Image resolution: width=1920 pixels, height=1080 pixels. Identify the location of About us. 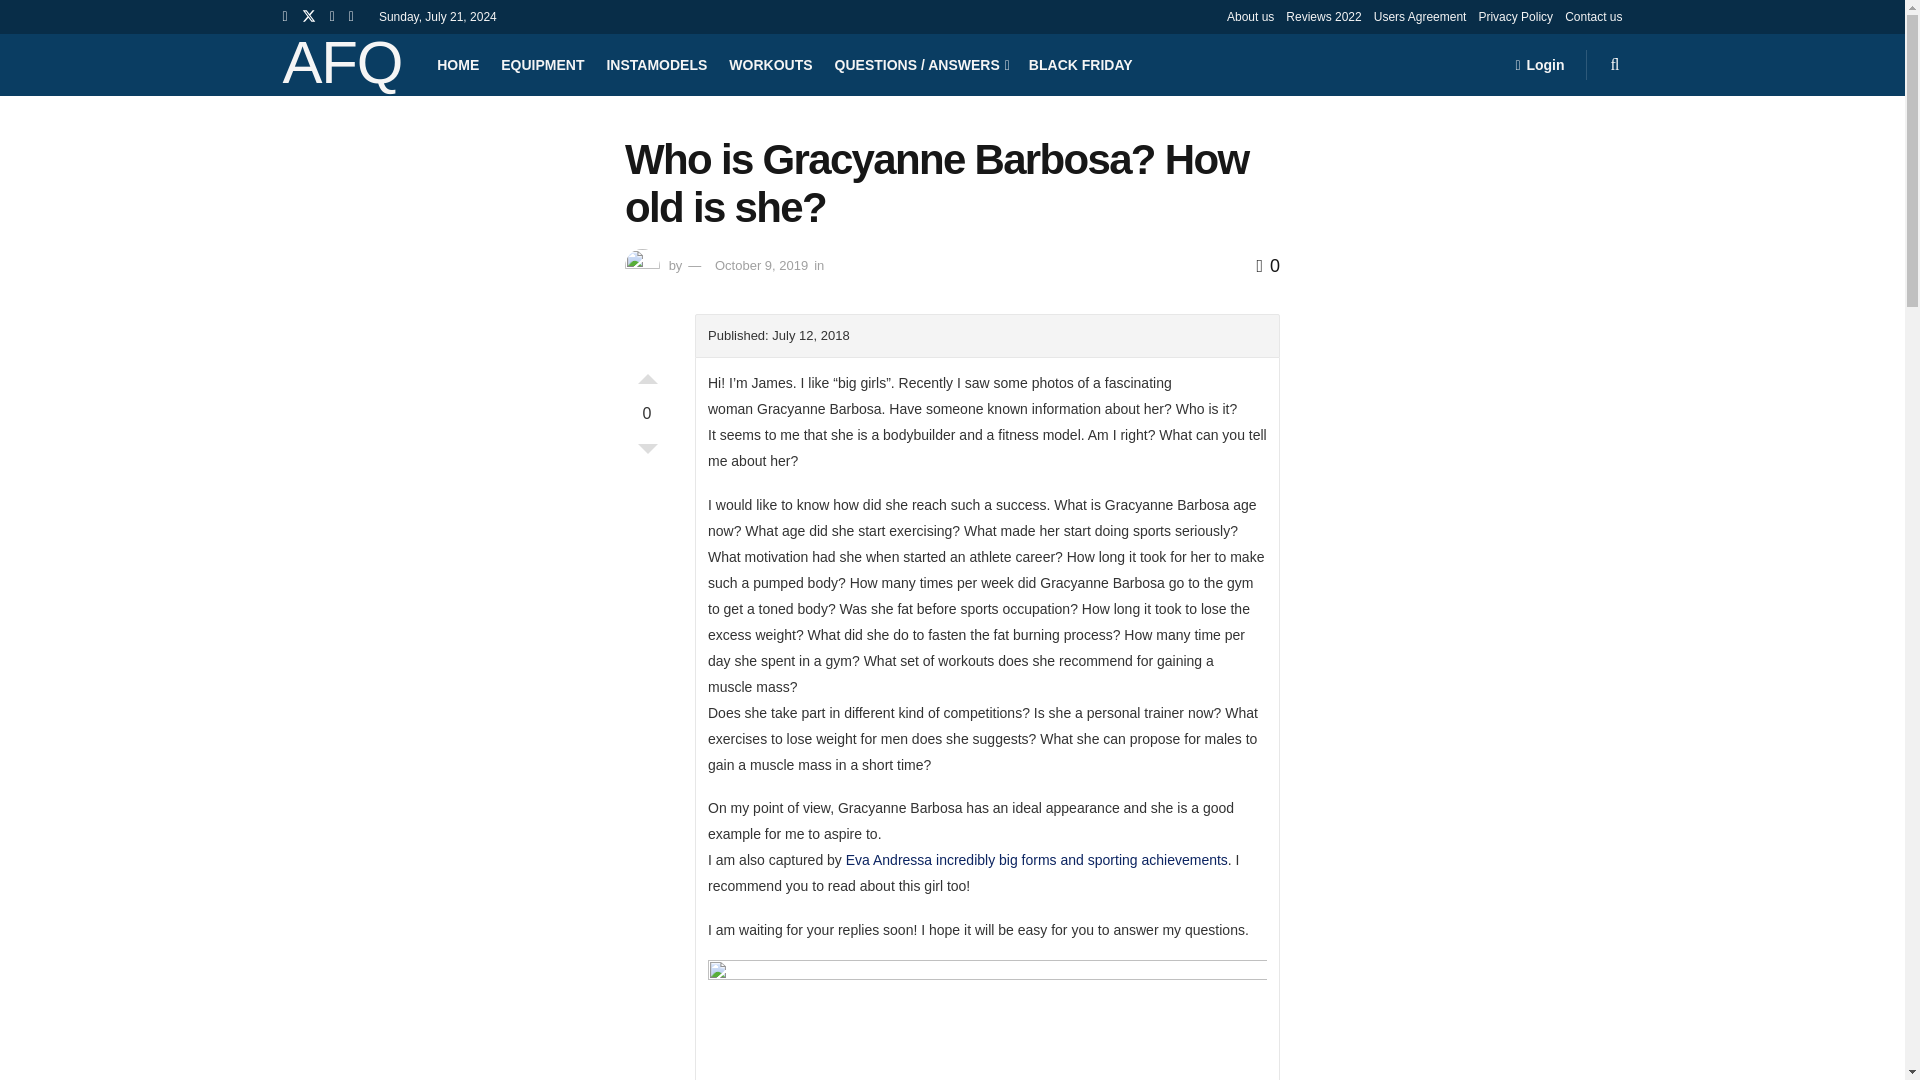
(1250, 16).